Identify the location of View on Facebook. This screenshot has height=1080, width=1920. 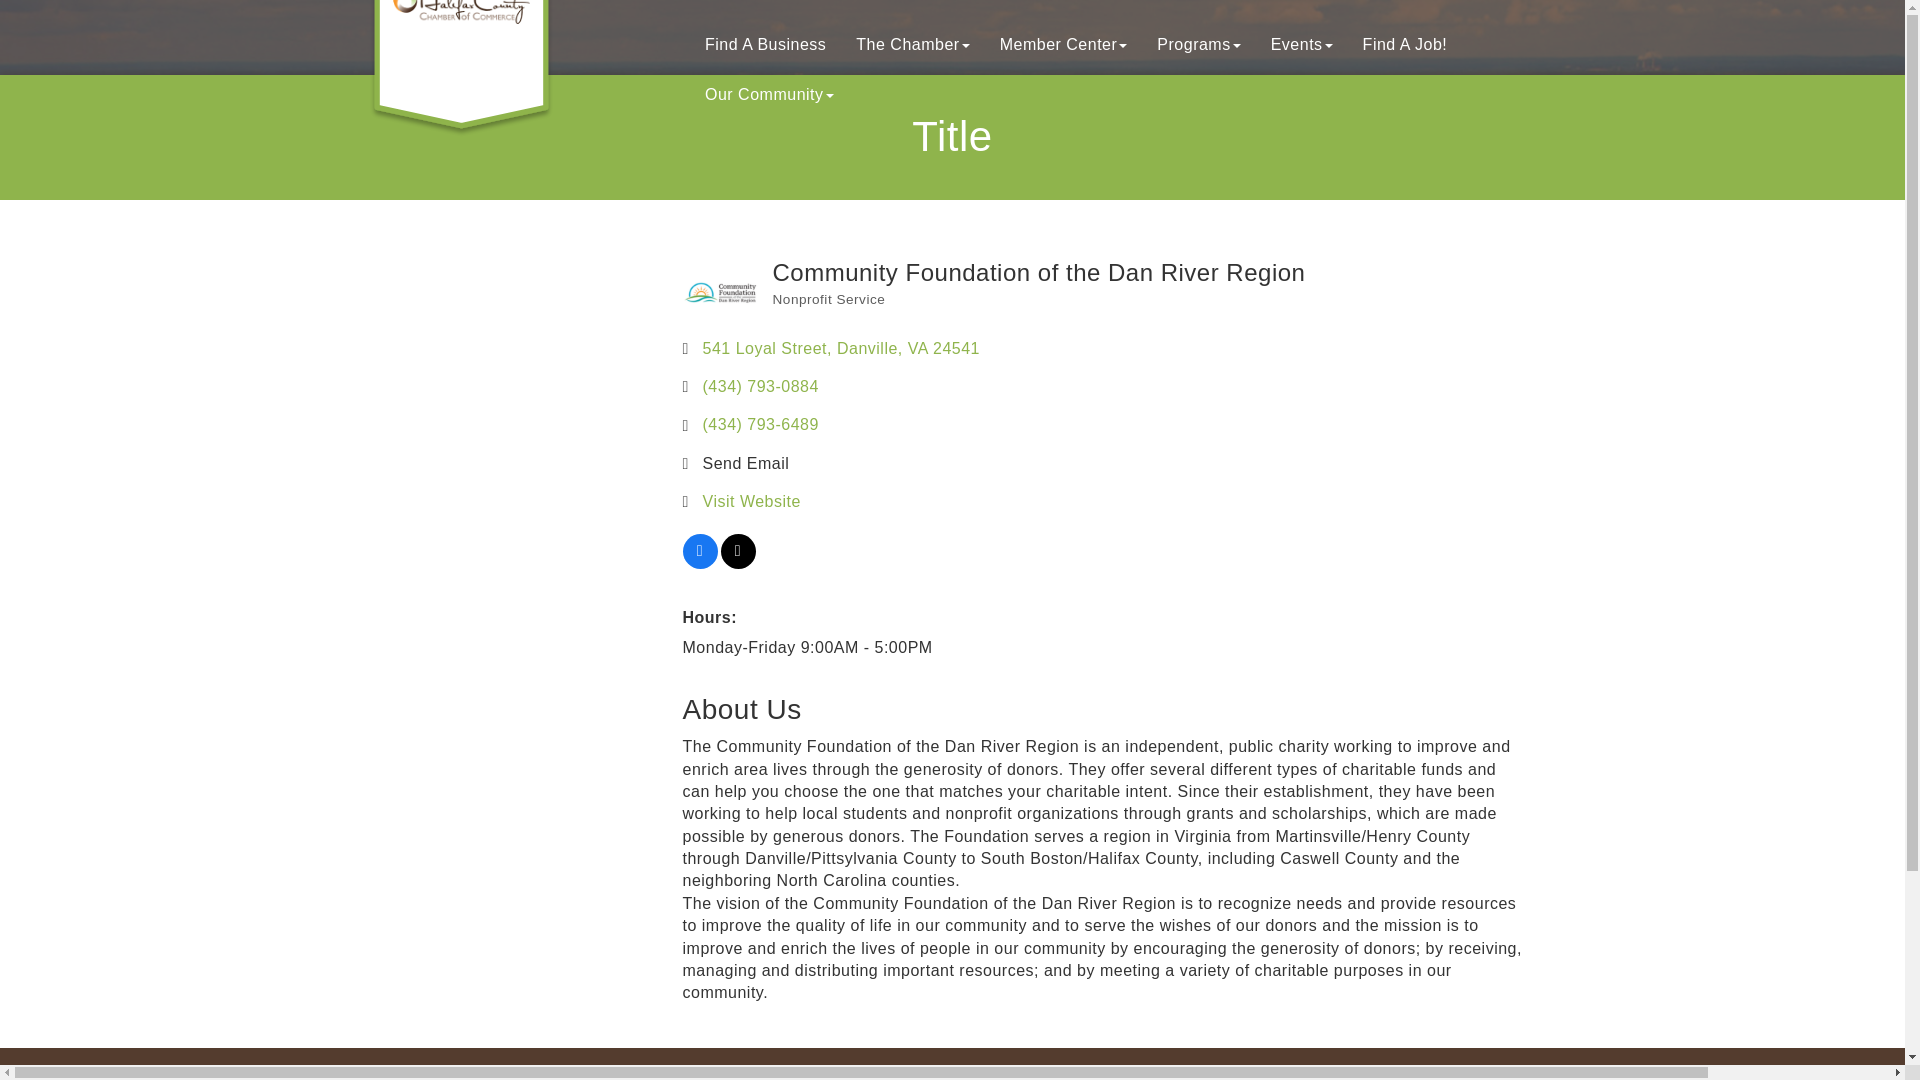
(698, 564).